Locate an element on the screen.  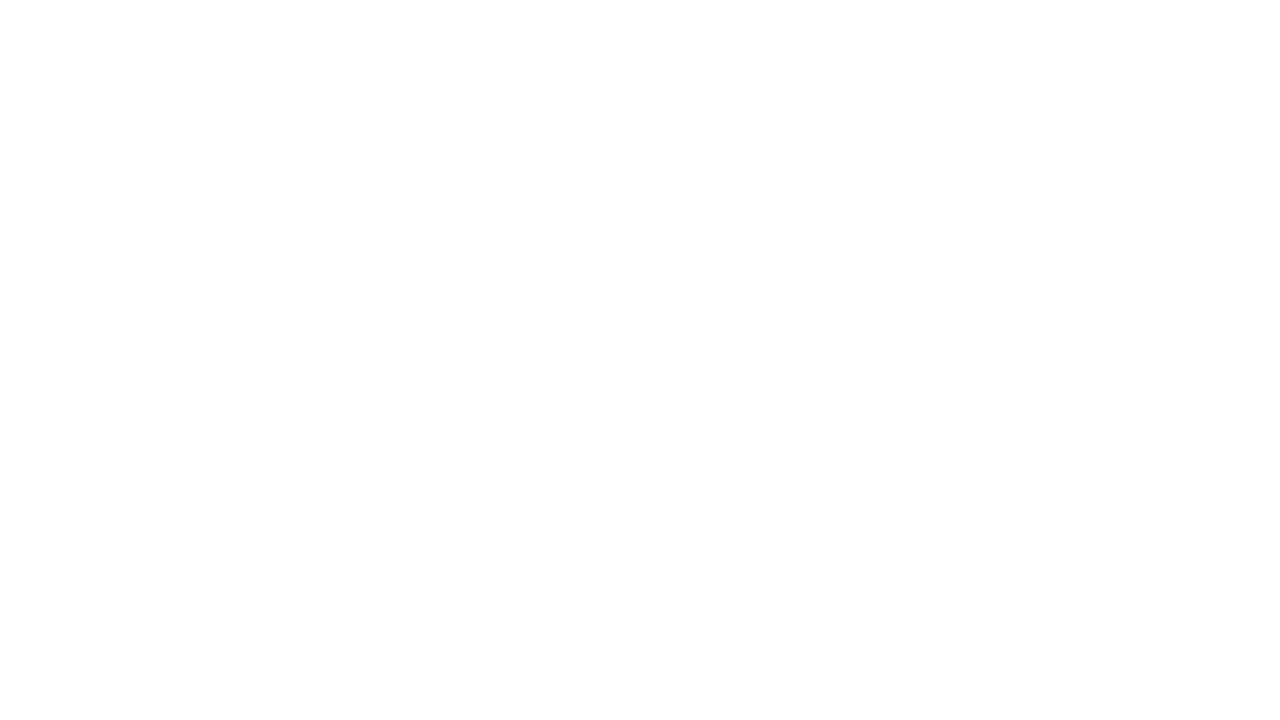
Replace with is located at coordinates (132, 95).